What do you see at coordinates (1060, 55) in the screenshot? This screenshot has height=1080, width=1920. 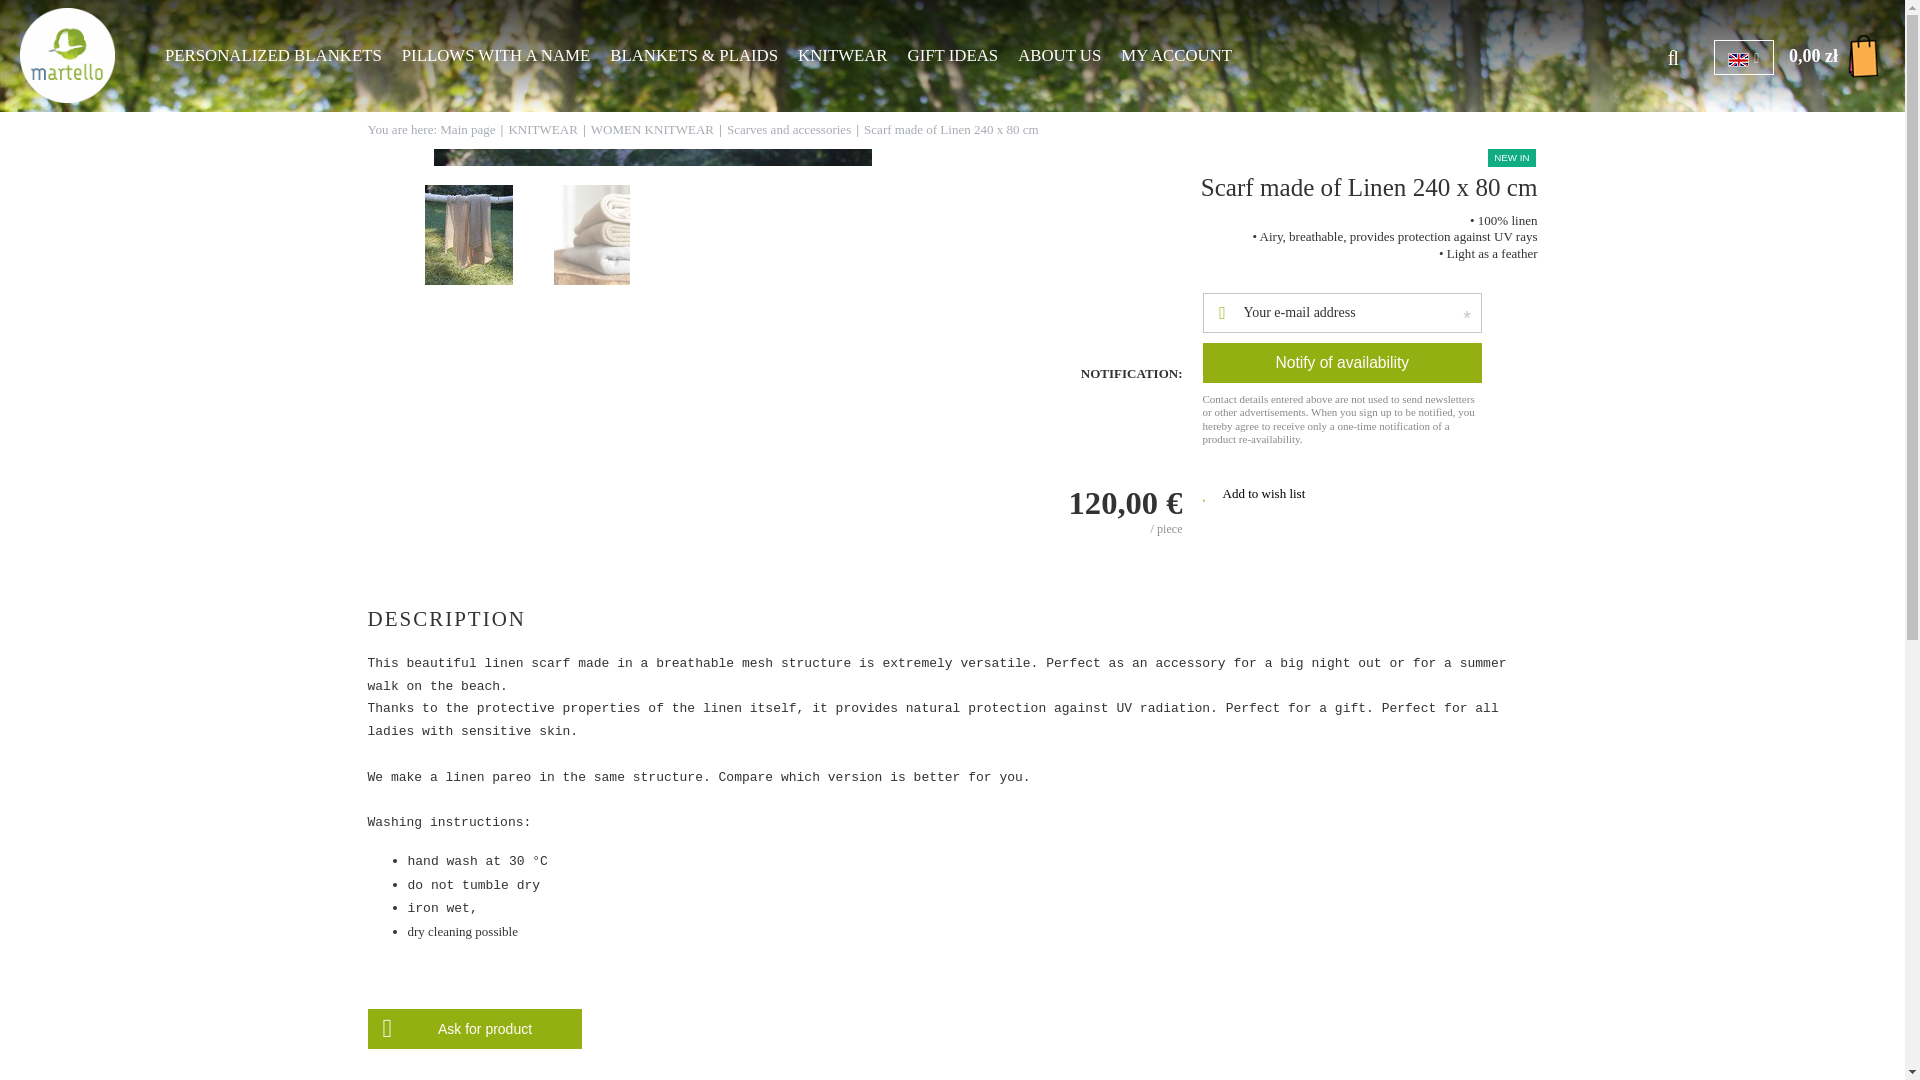 I see `ABOUT US` at bounding box center [1060, 55].